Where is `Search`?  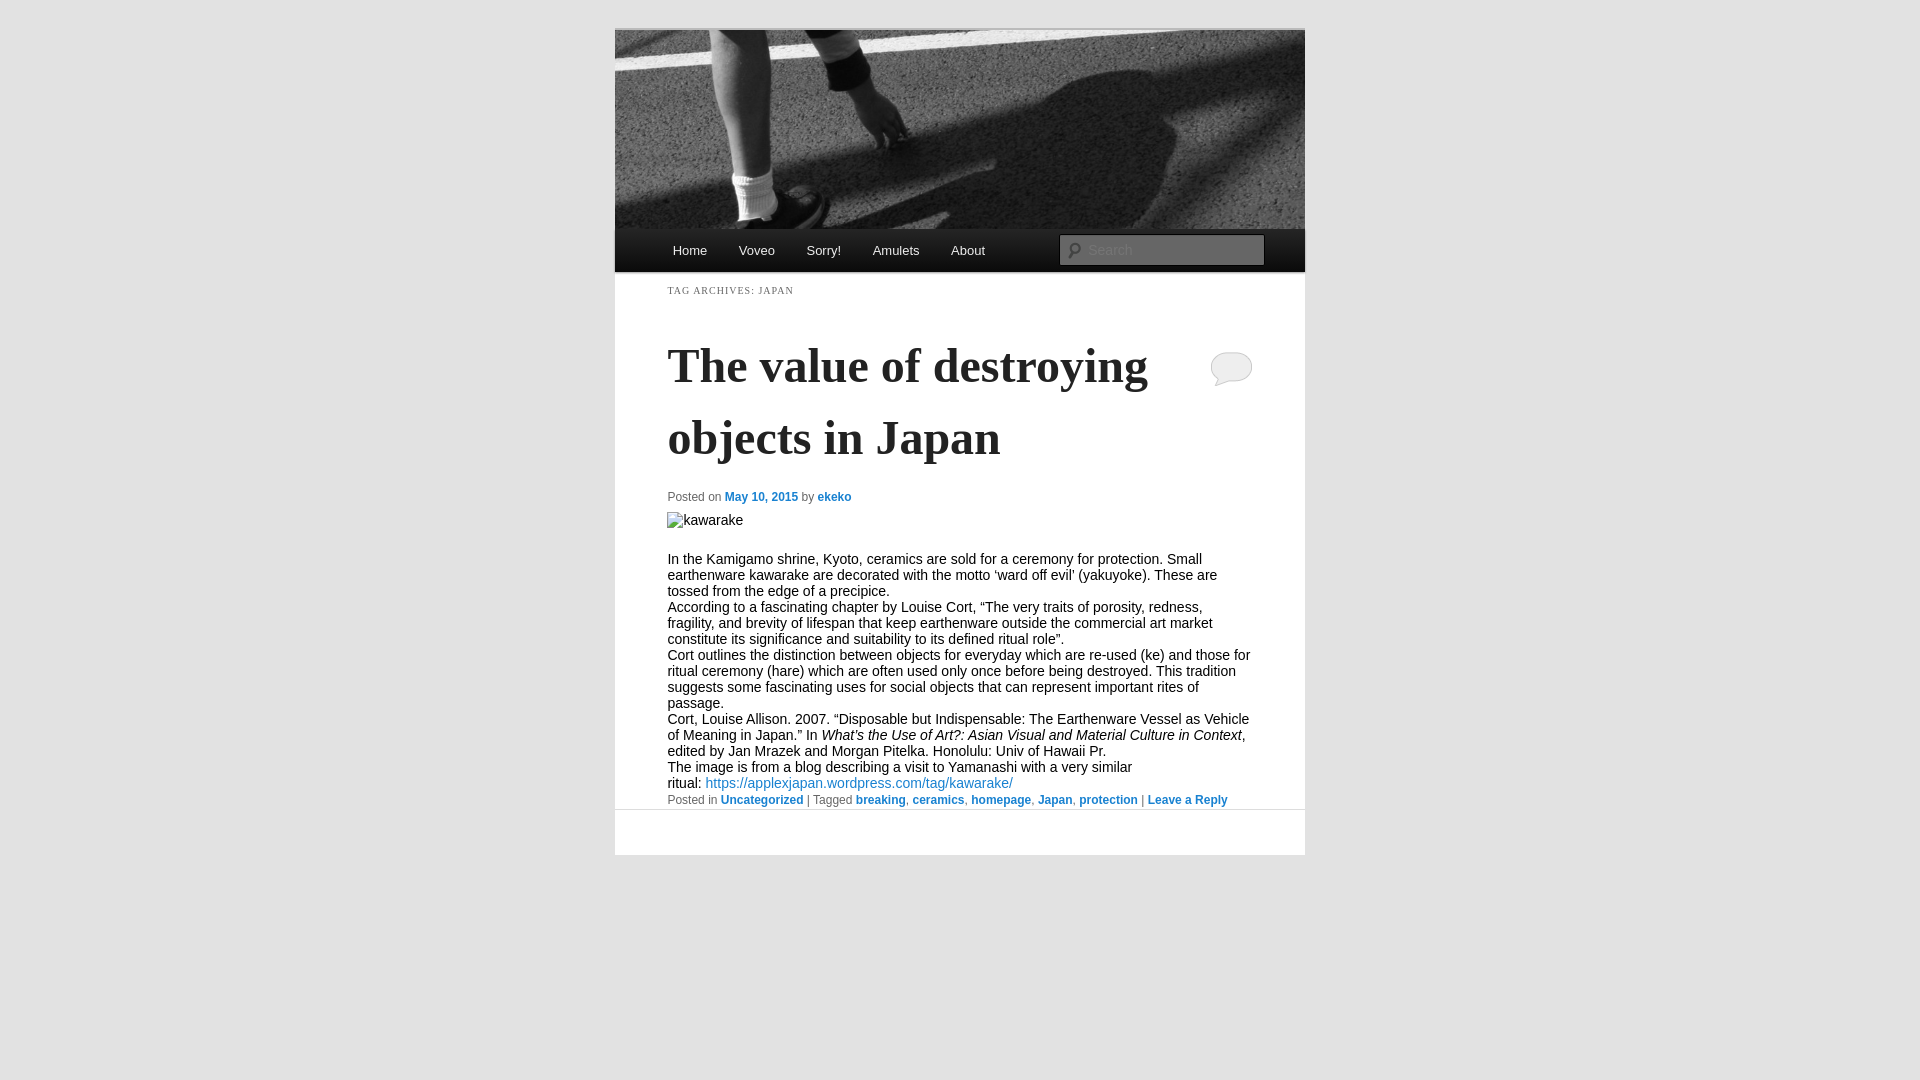
Search is located at coordinates (30, 10).